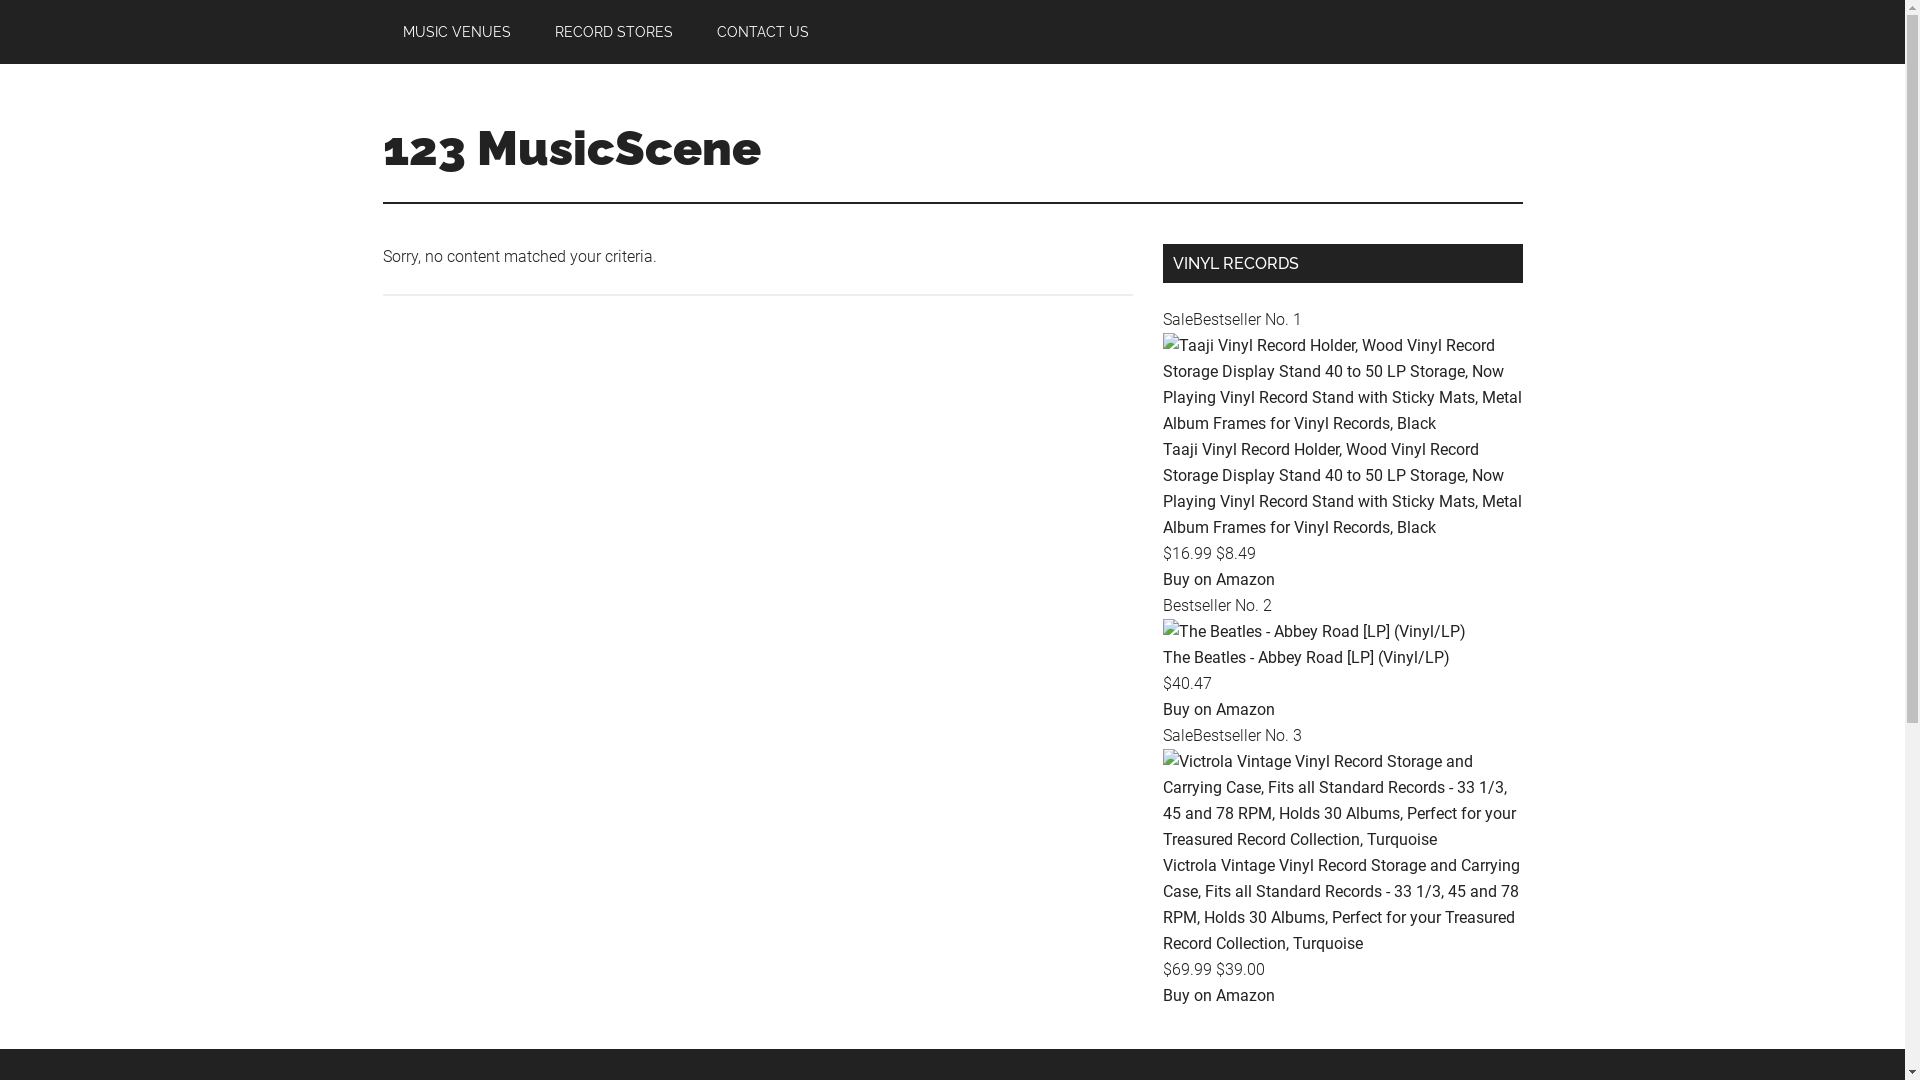  Describe the element at coordinates (1218, 996) in the screenshot. I see `Buy on Amazon` at that location.